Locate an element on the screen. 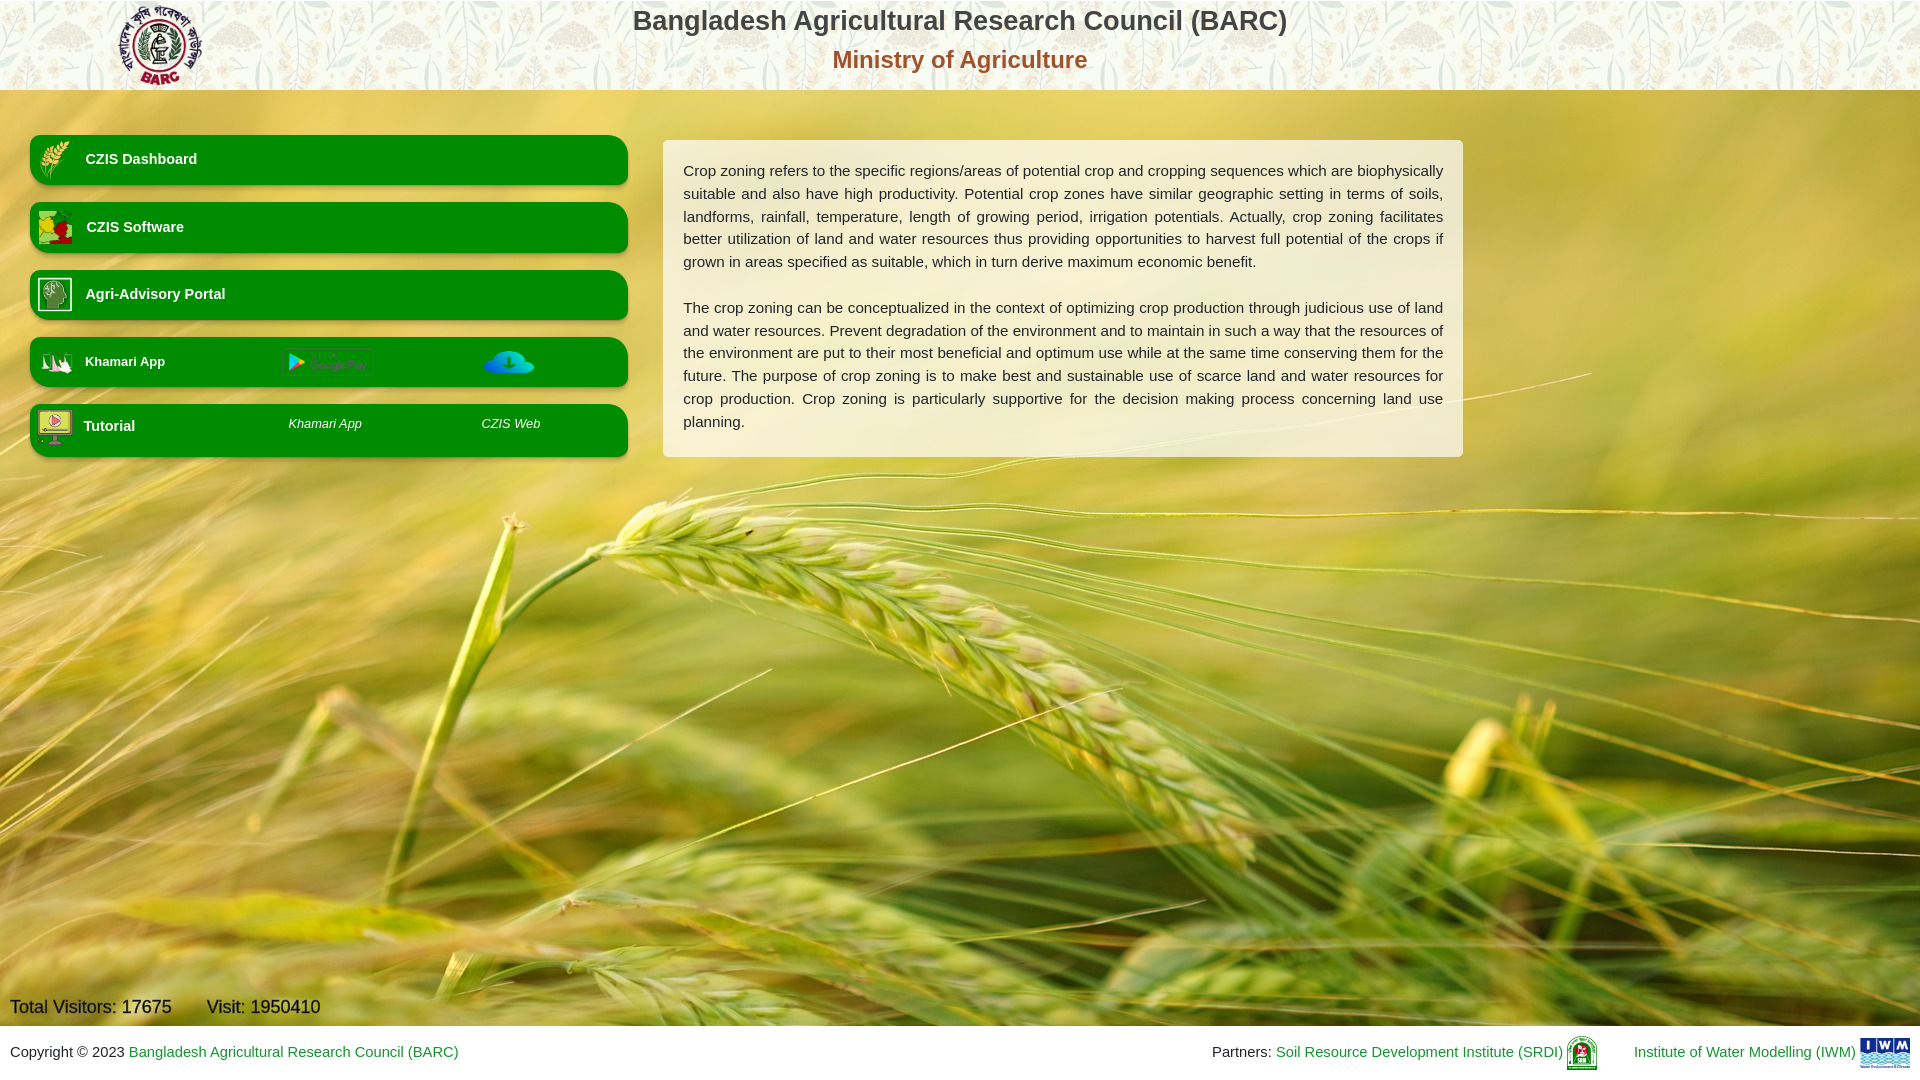 This screenshot has height=1080, width=1920. Khamari App is located at coordinates (325, 424).